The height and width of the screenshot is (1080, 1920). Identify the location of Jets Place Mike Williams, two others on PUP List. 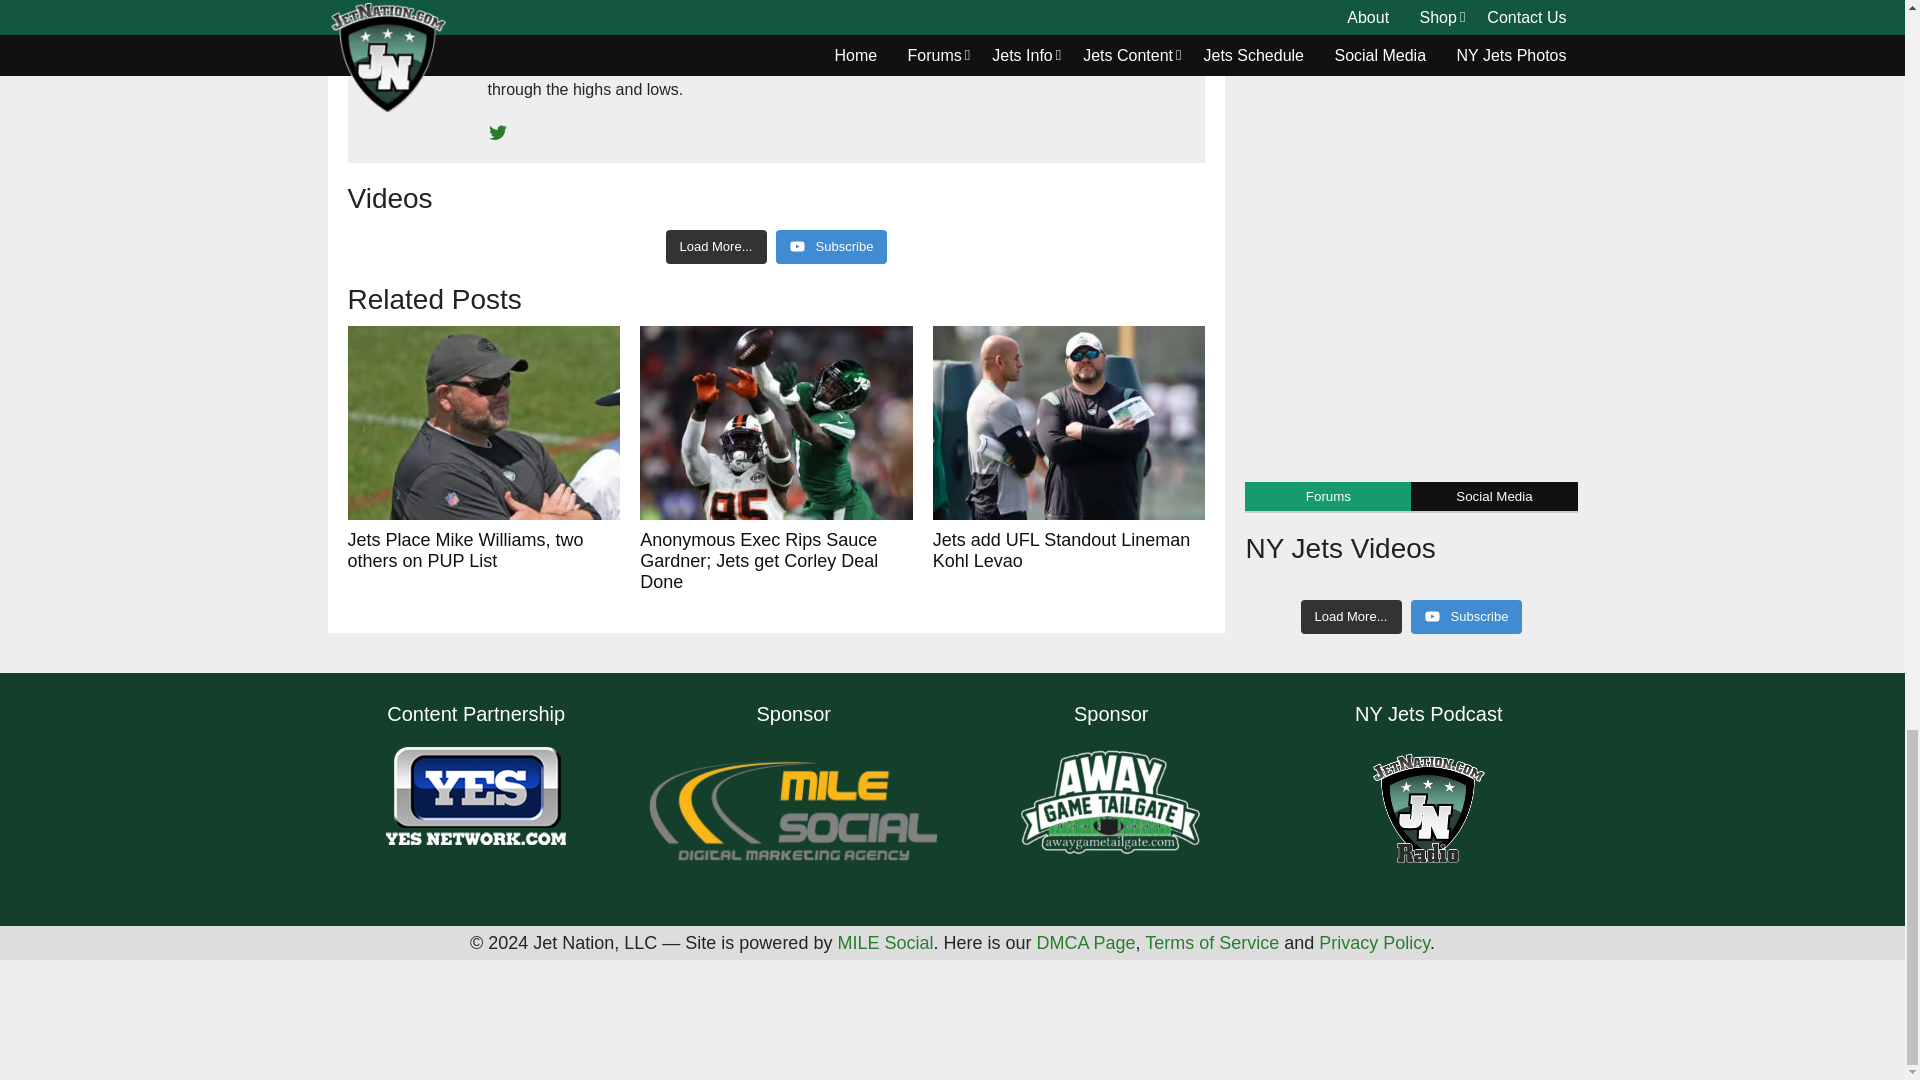
(484, 423).